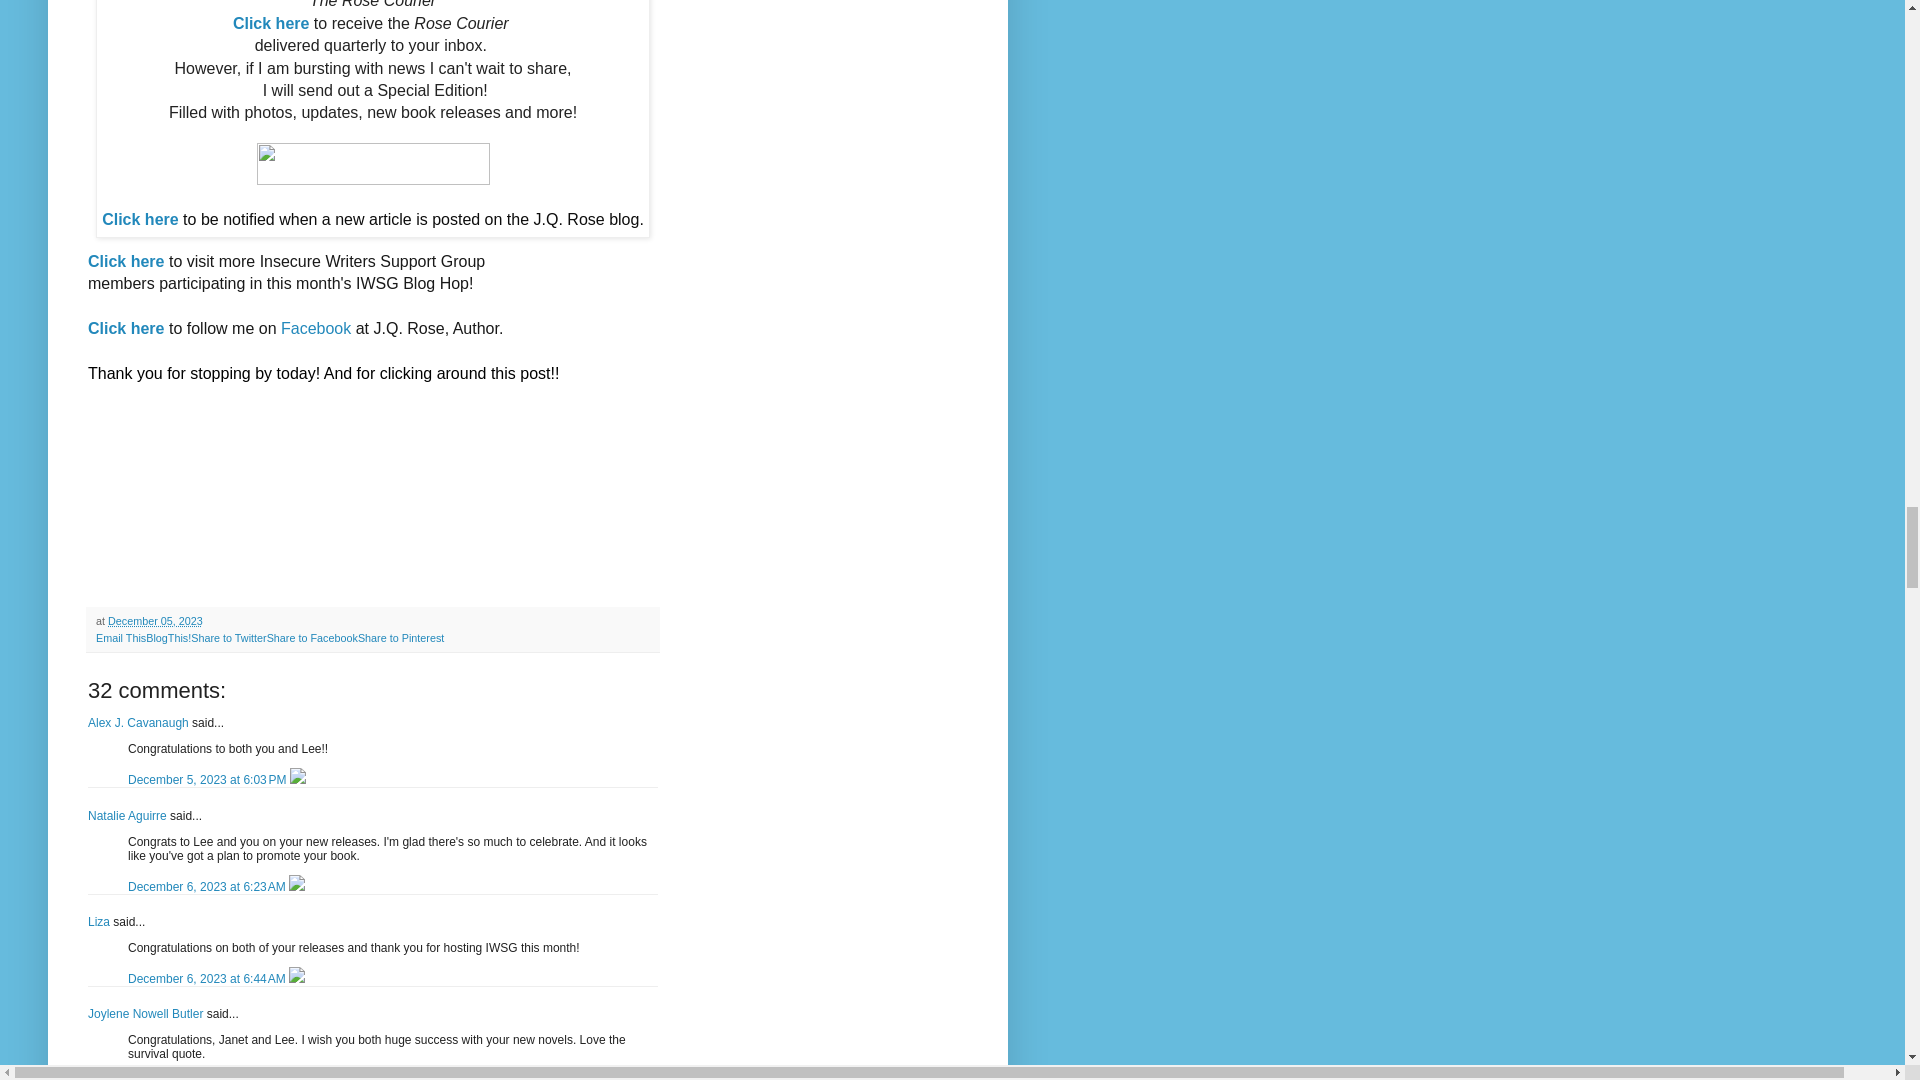 This screenshot has width=1920, height=1080. What do you see at coordinates (126, 261) in the screenshot?
I see `Click here` at bounding box center [126, 261].